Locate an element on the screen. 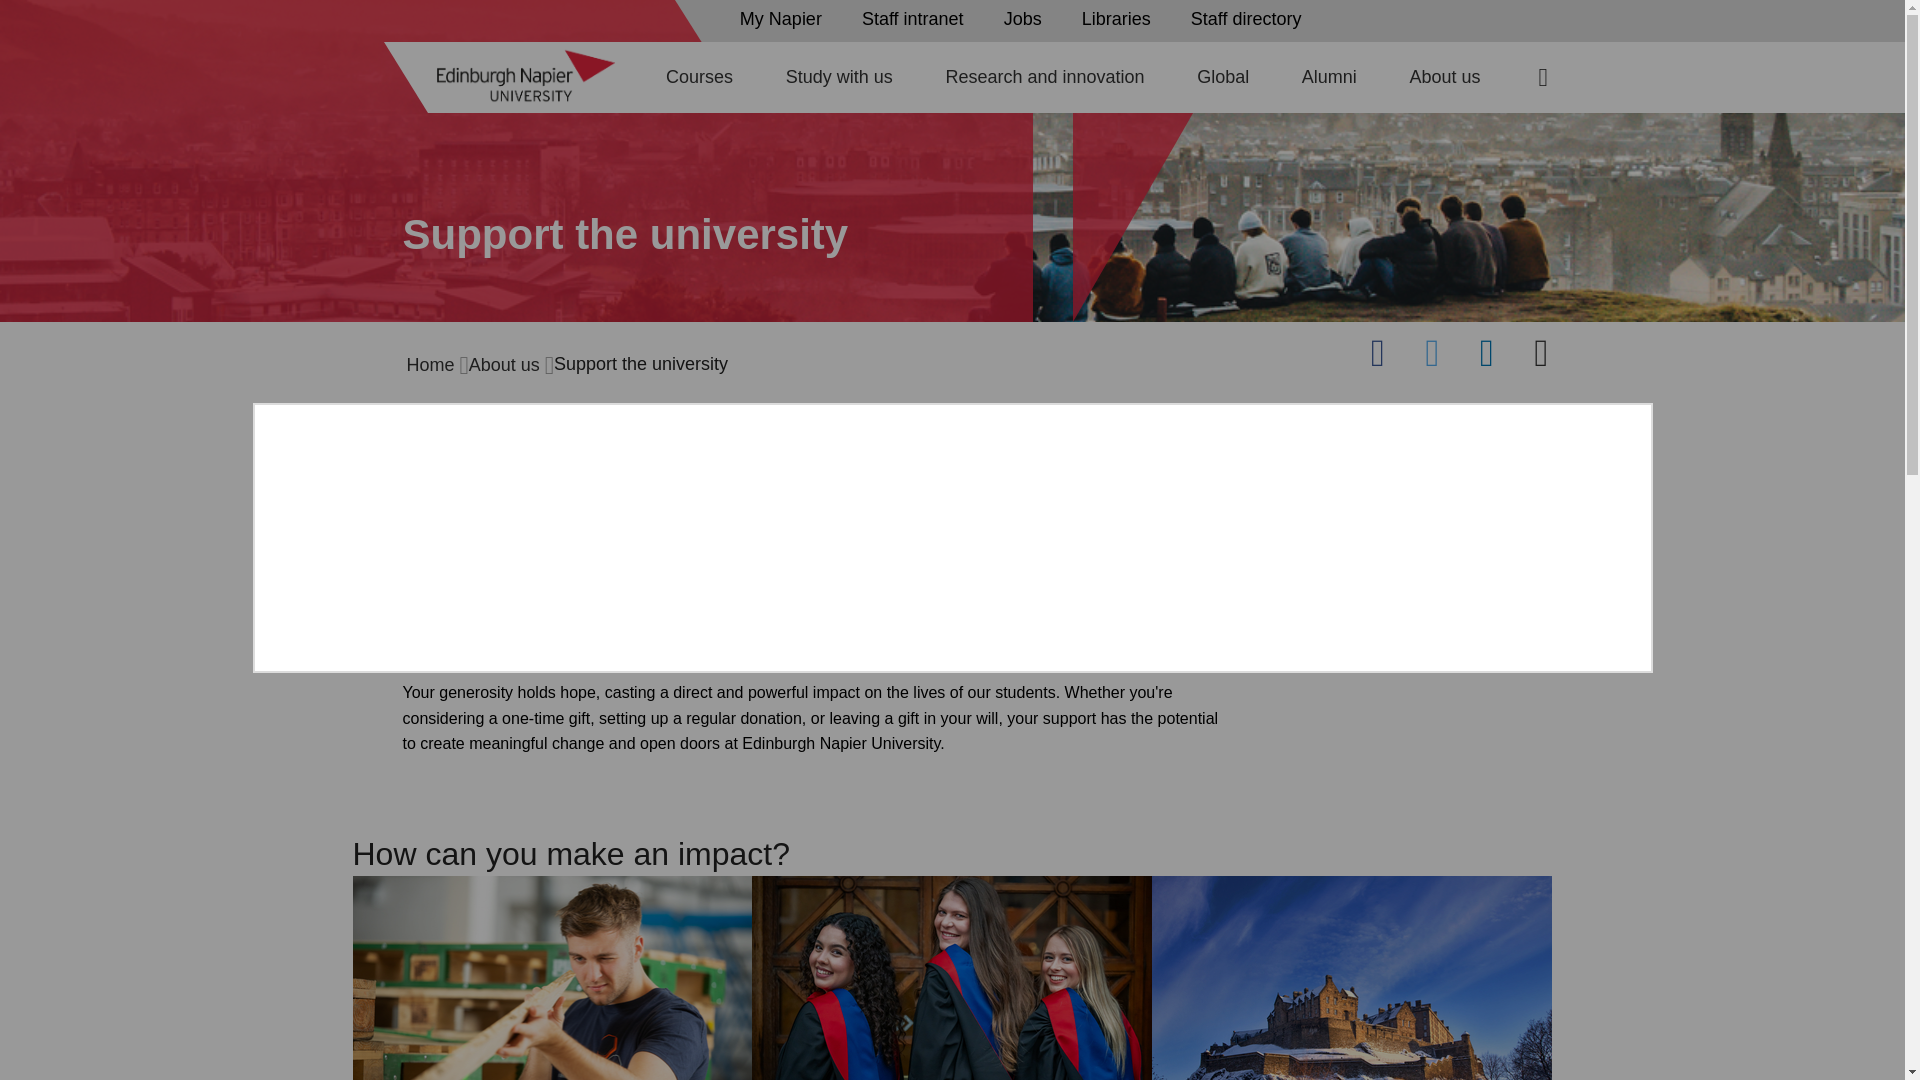 The height and width of the screenshot is (1080, 1920). Courses is located at coordinates (700, 76).